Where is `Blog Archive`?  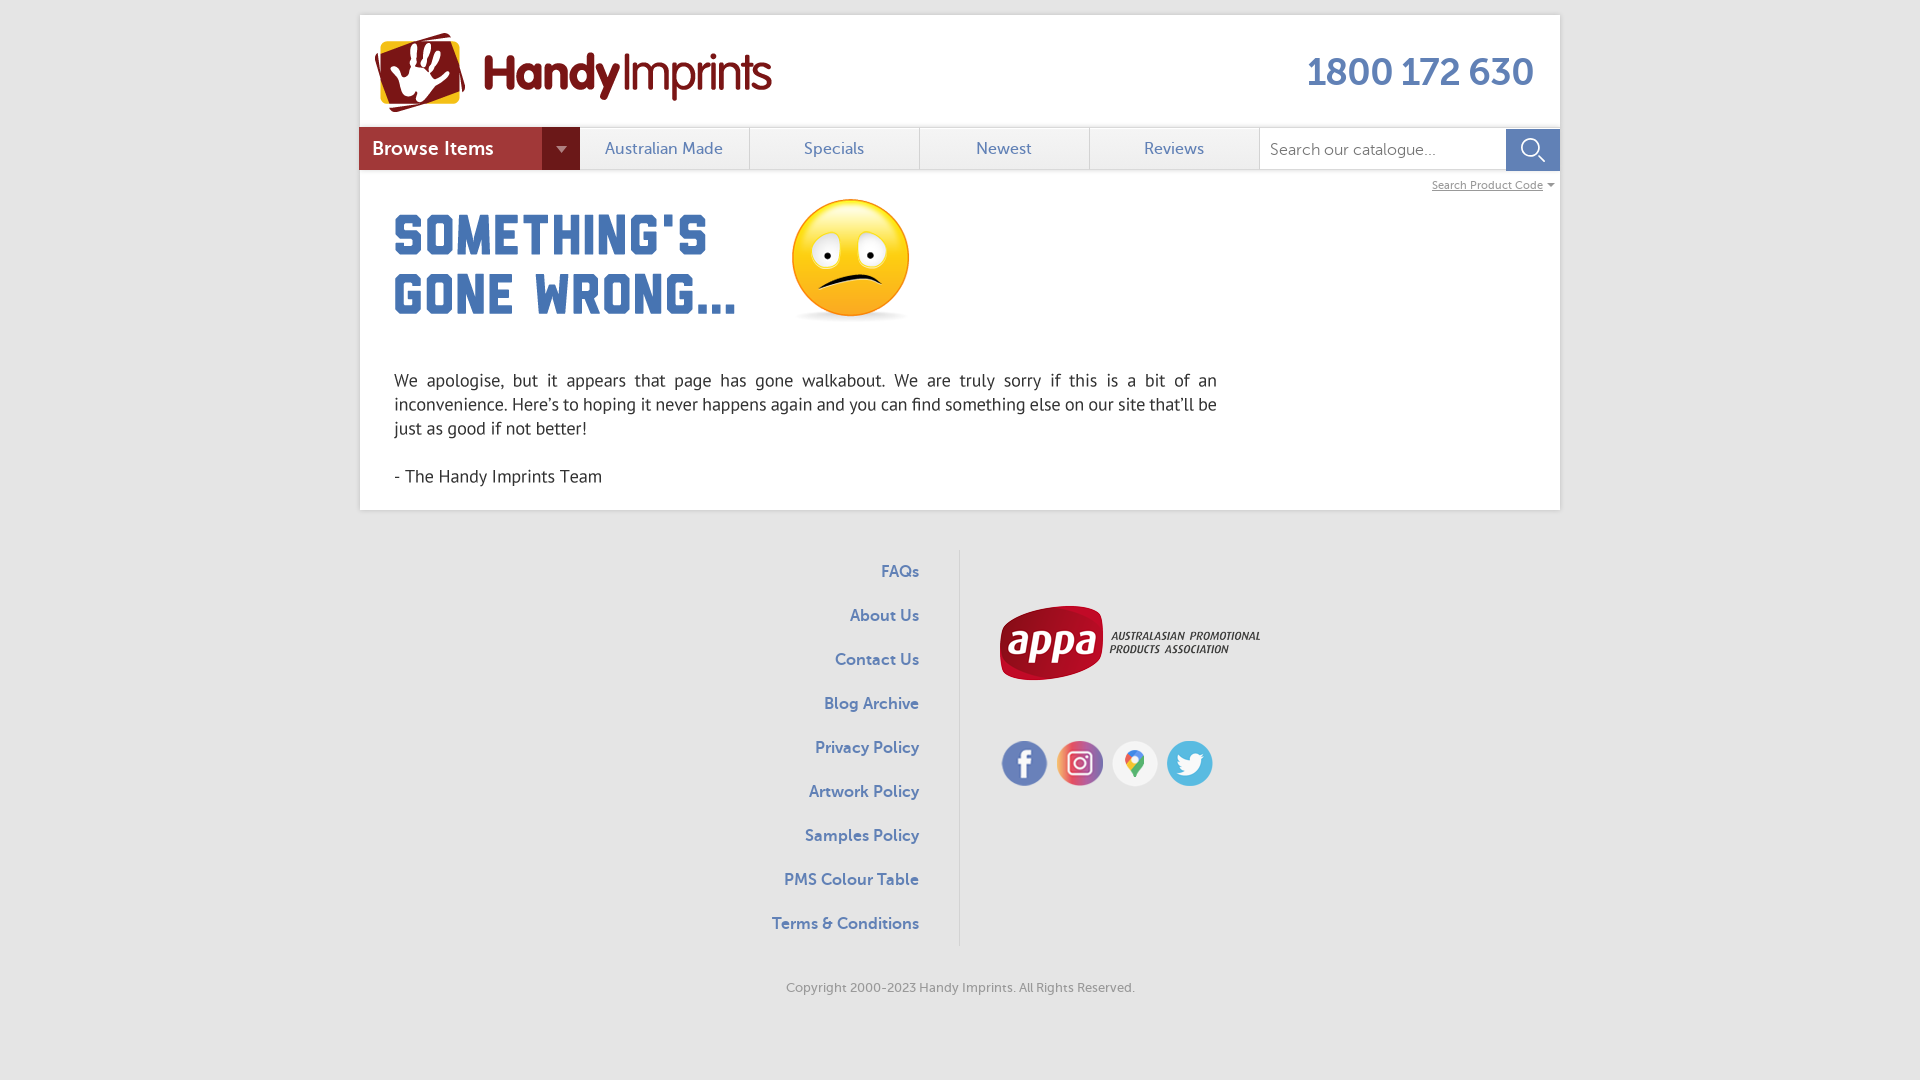
Blog Archive is located at coordinates (872, 704).